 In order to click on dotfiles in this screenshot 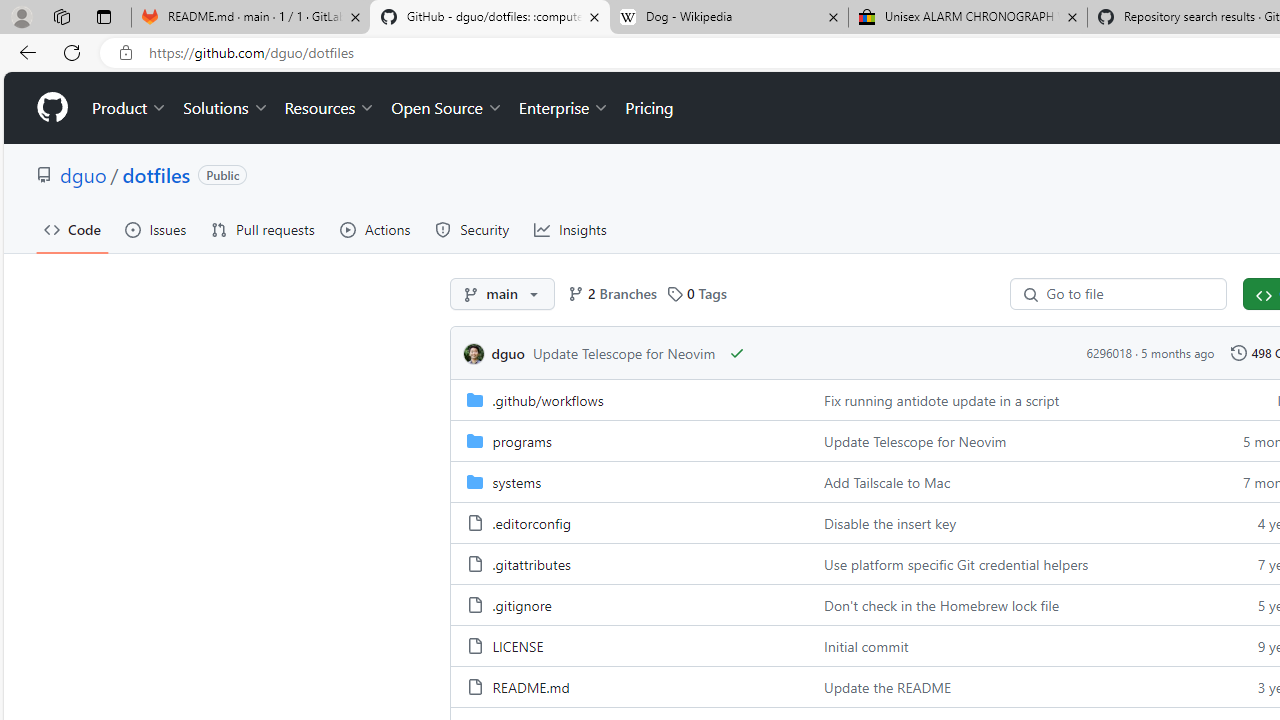, I will do `click(156, 174)`.